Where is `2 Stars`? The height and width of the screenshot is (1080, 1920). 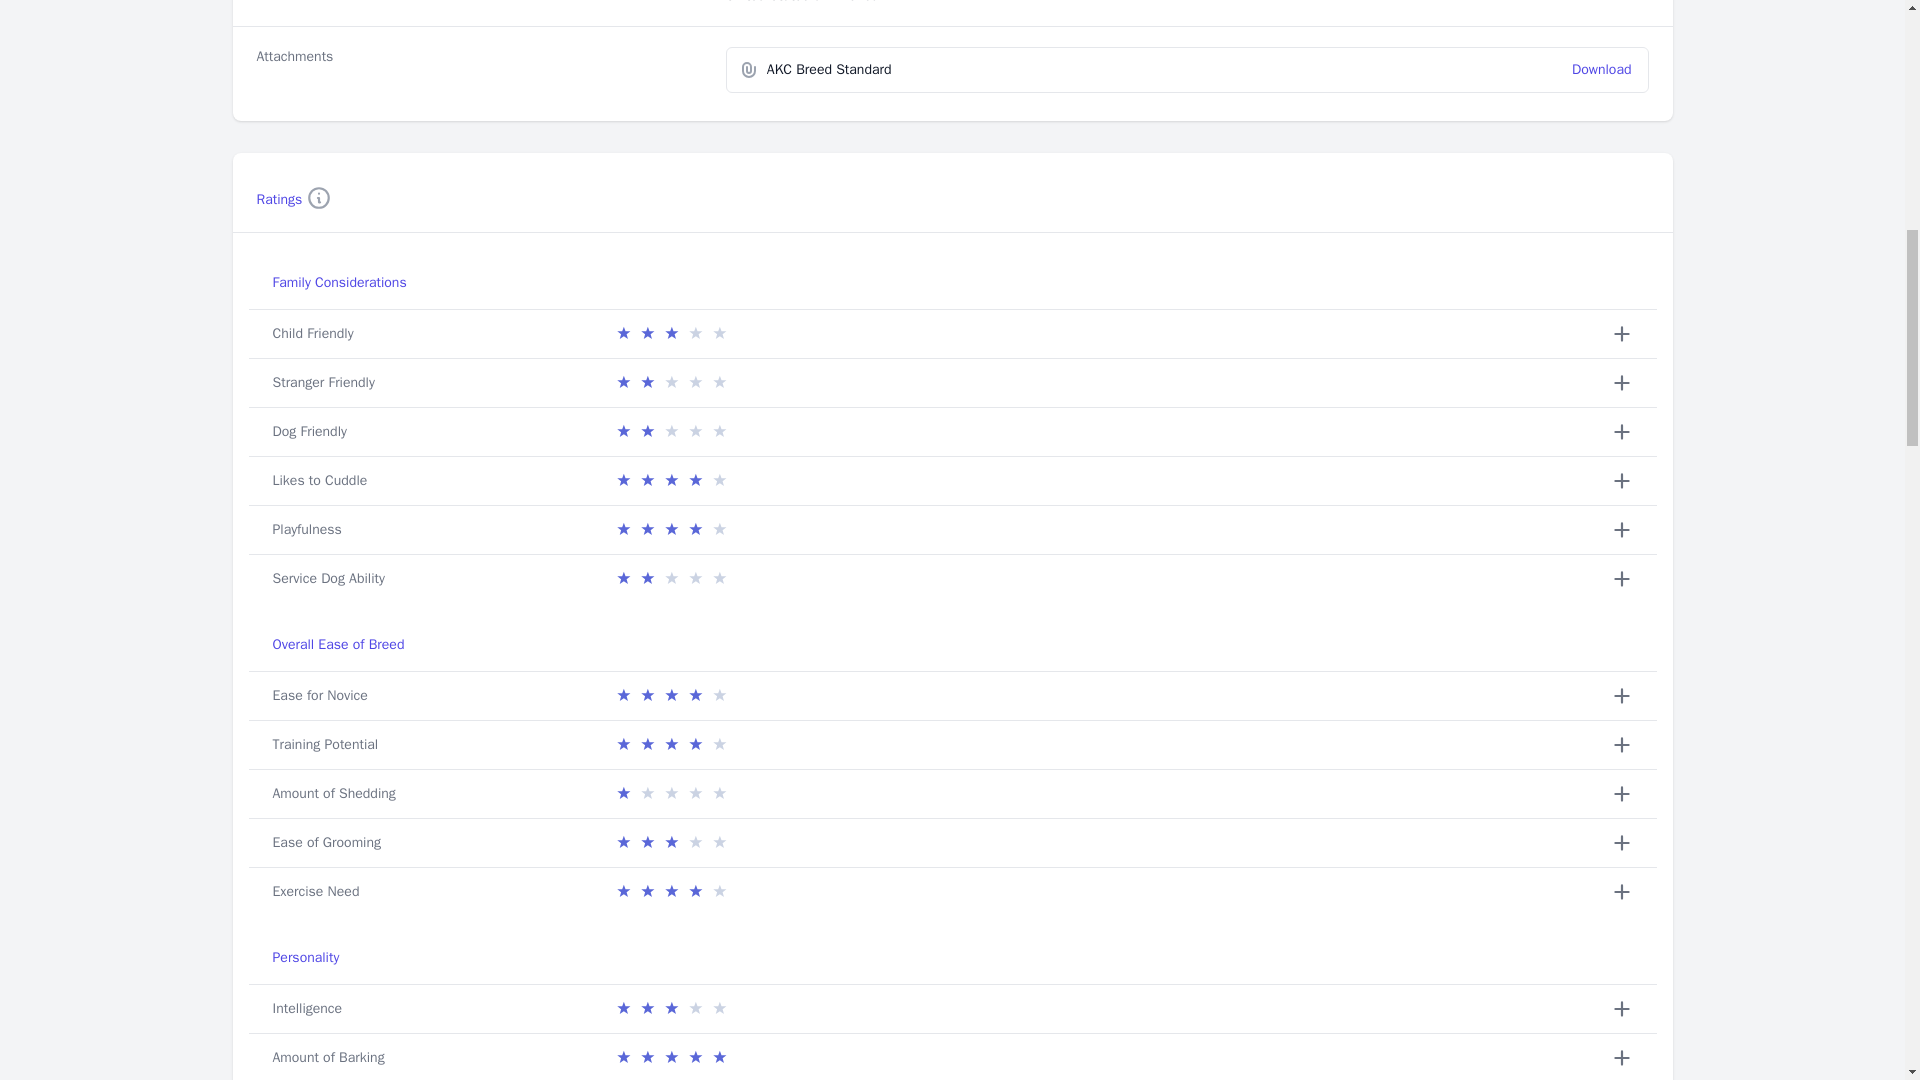 2 Stars is located at coordinates (670, 432).